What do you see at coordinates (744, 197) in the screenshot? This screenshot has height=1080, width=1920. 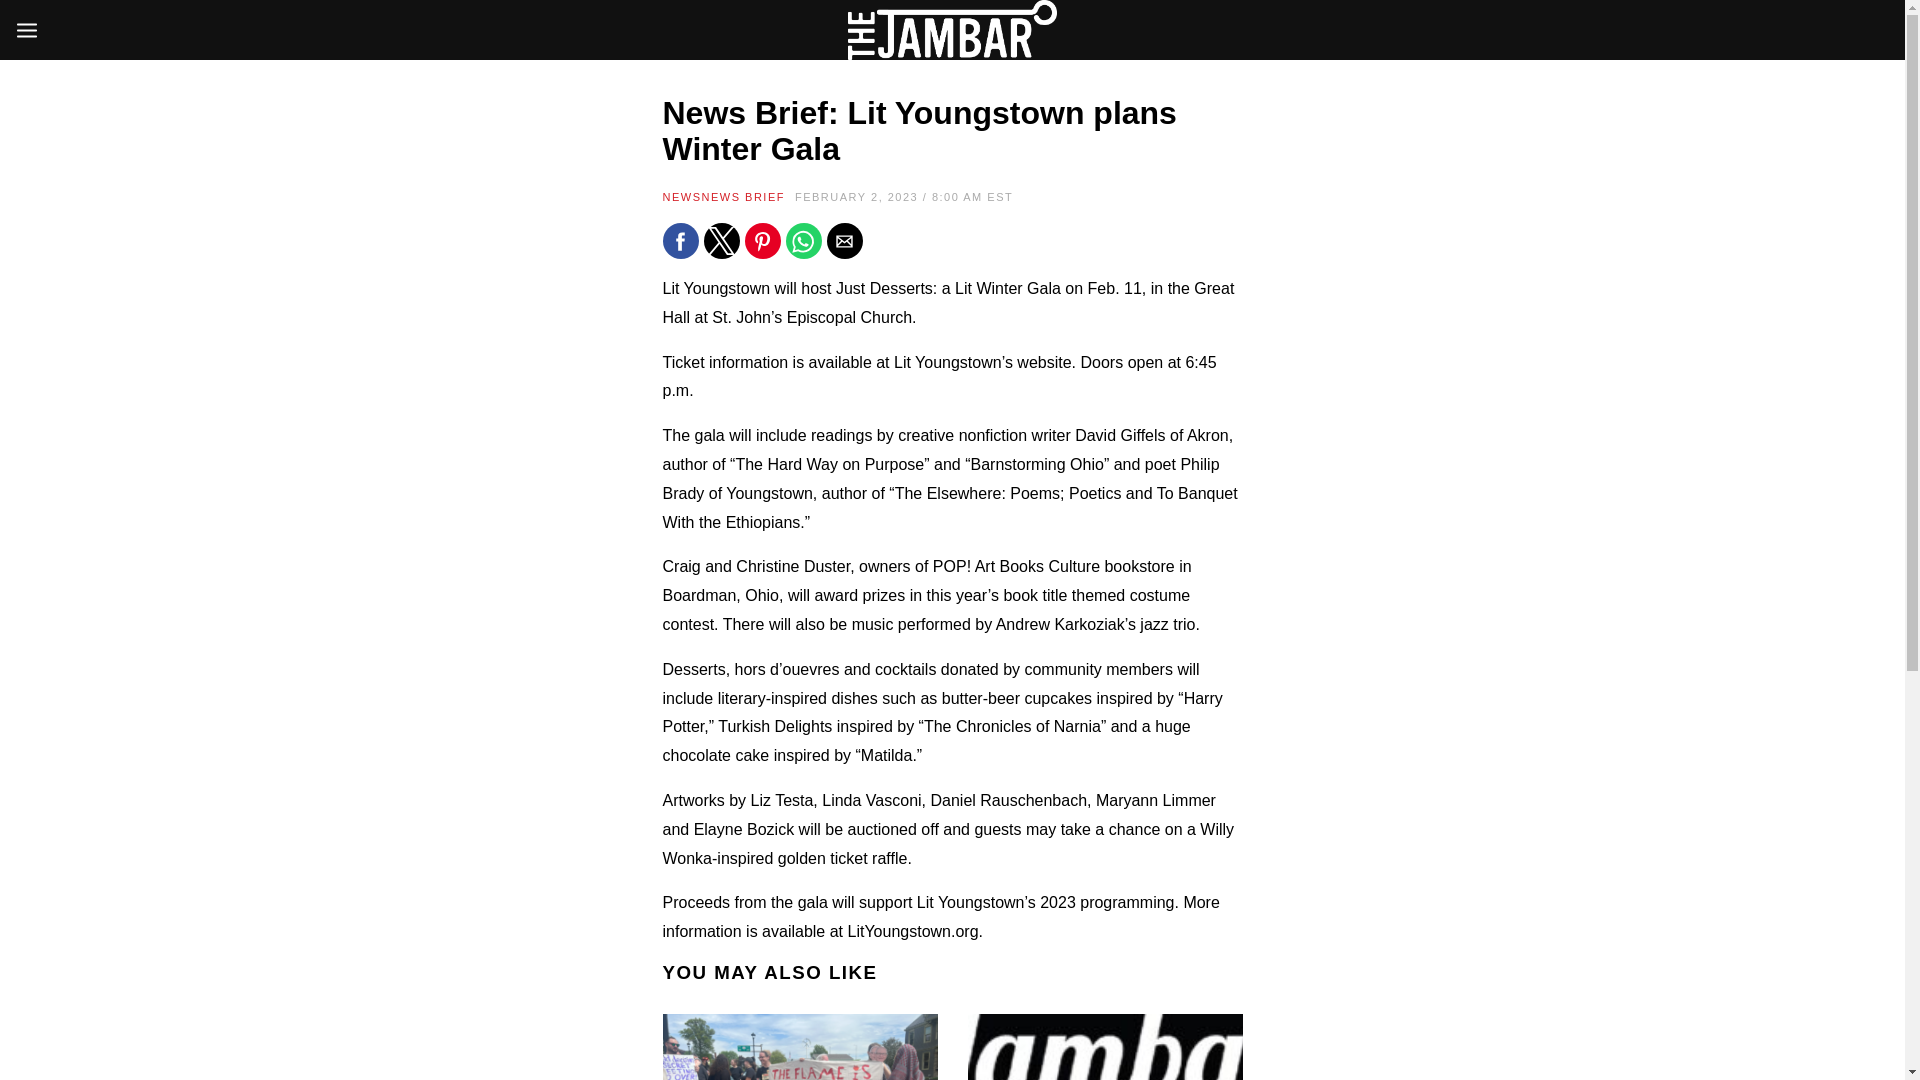 I see `NEWS BRIEF` at bounding box center [744, 197].